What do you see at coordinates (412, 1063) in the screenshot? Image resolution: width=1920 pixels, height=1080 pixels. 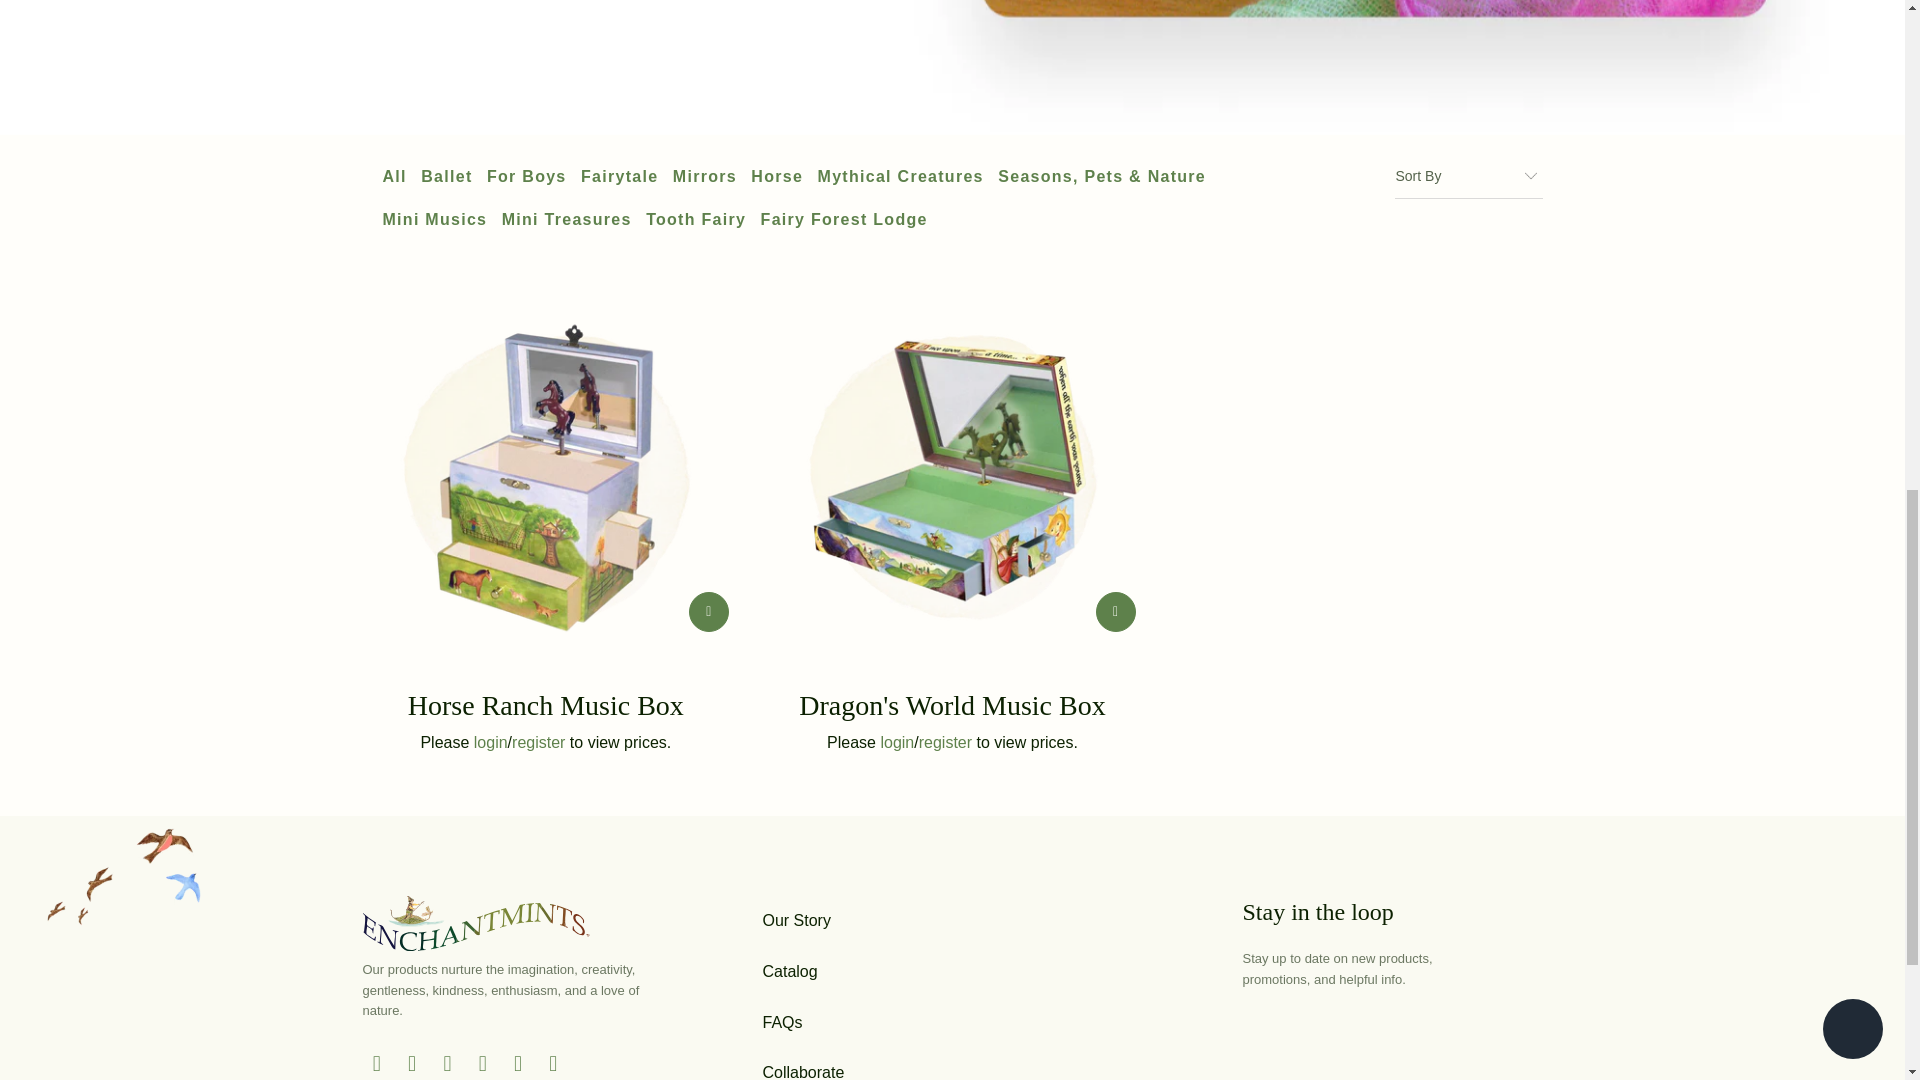 I see `Enchantmints Wholesale on Facebook` at bounding box center [412, 1063].